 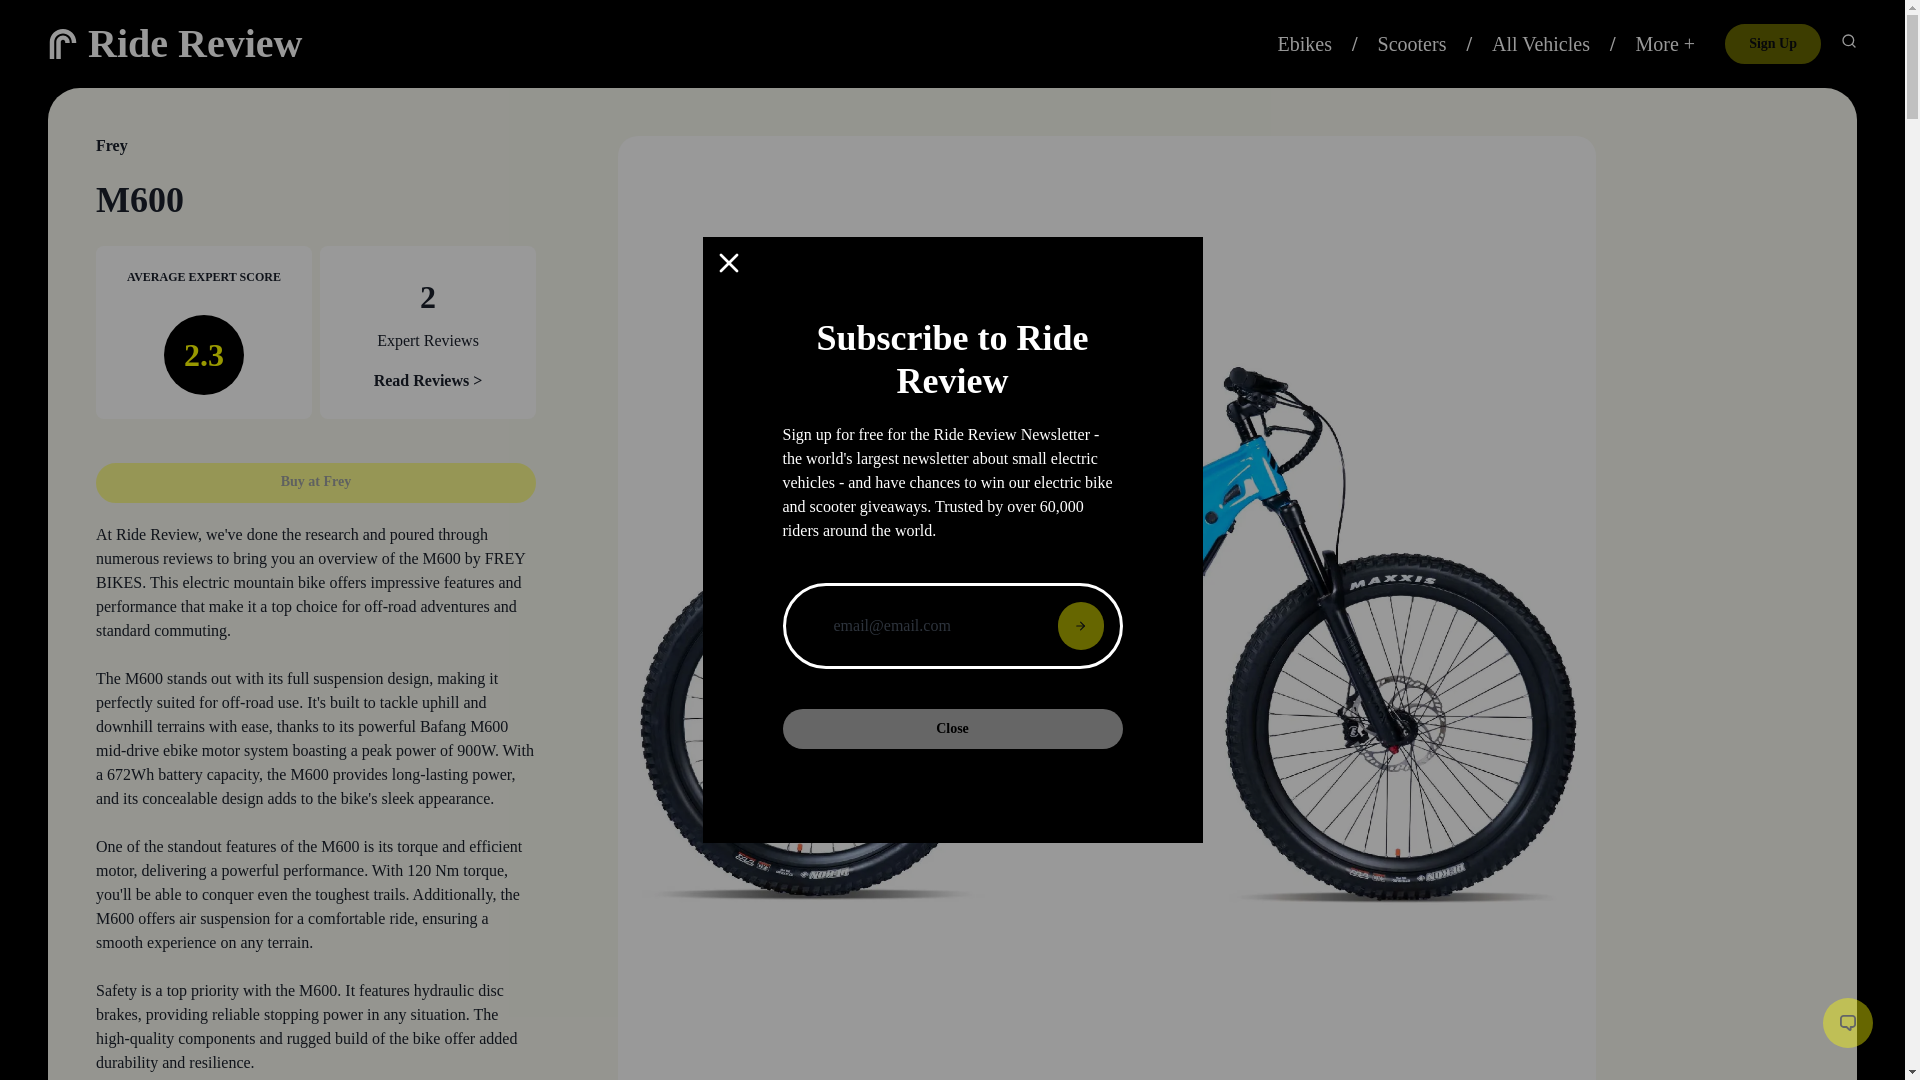 I want to click on Ebikes, so click(x=1305, y=44).